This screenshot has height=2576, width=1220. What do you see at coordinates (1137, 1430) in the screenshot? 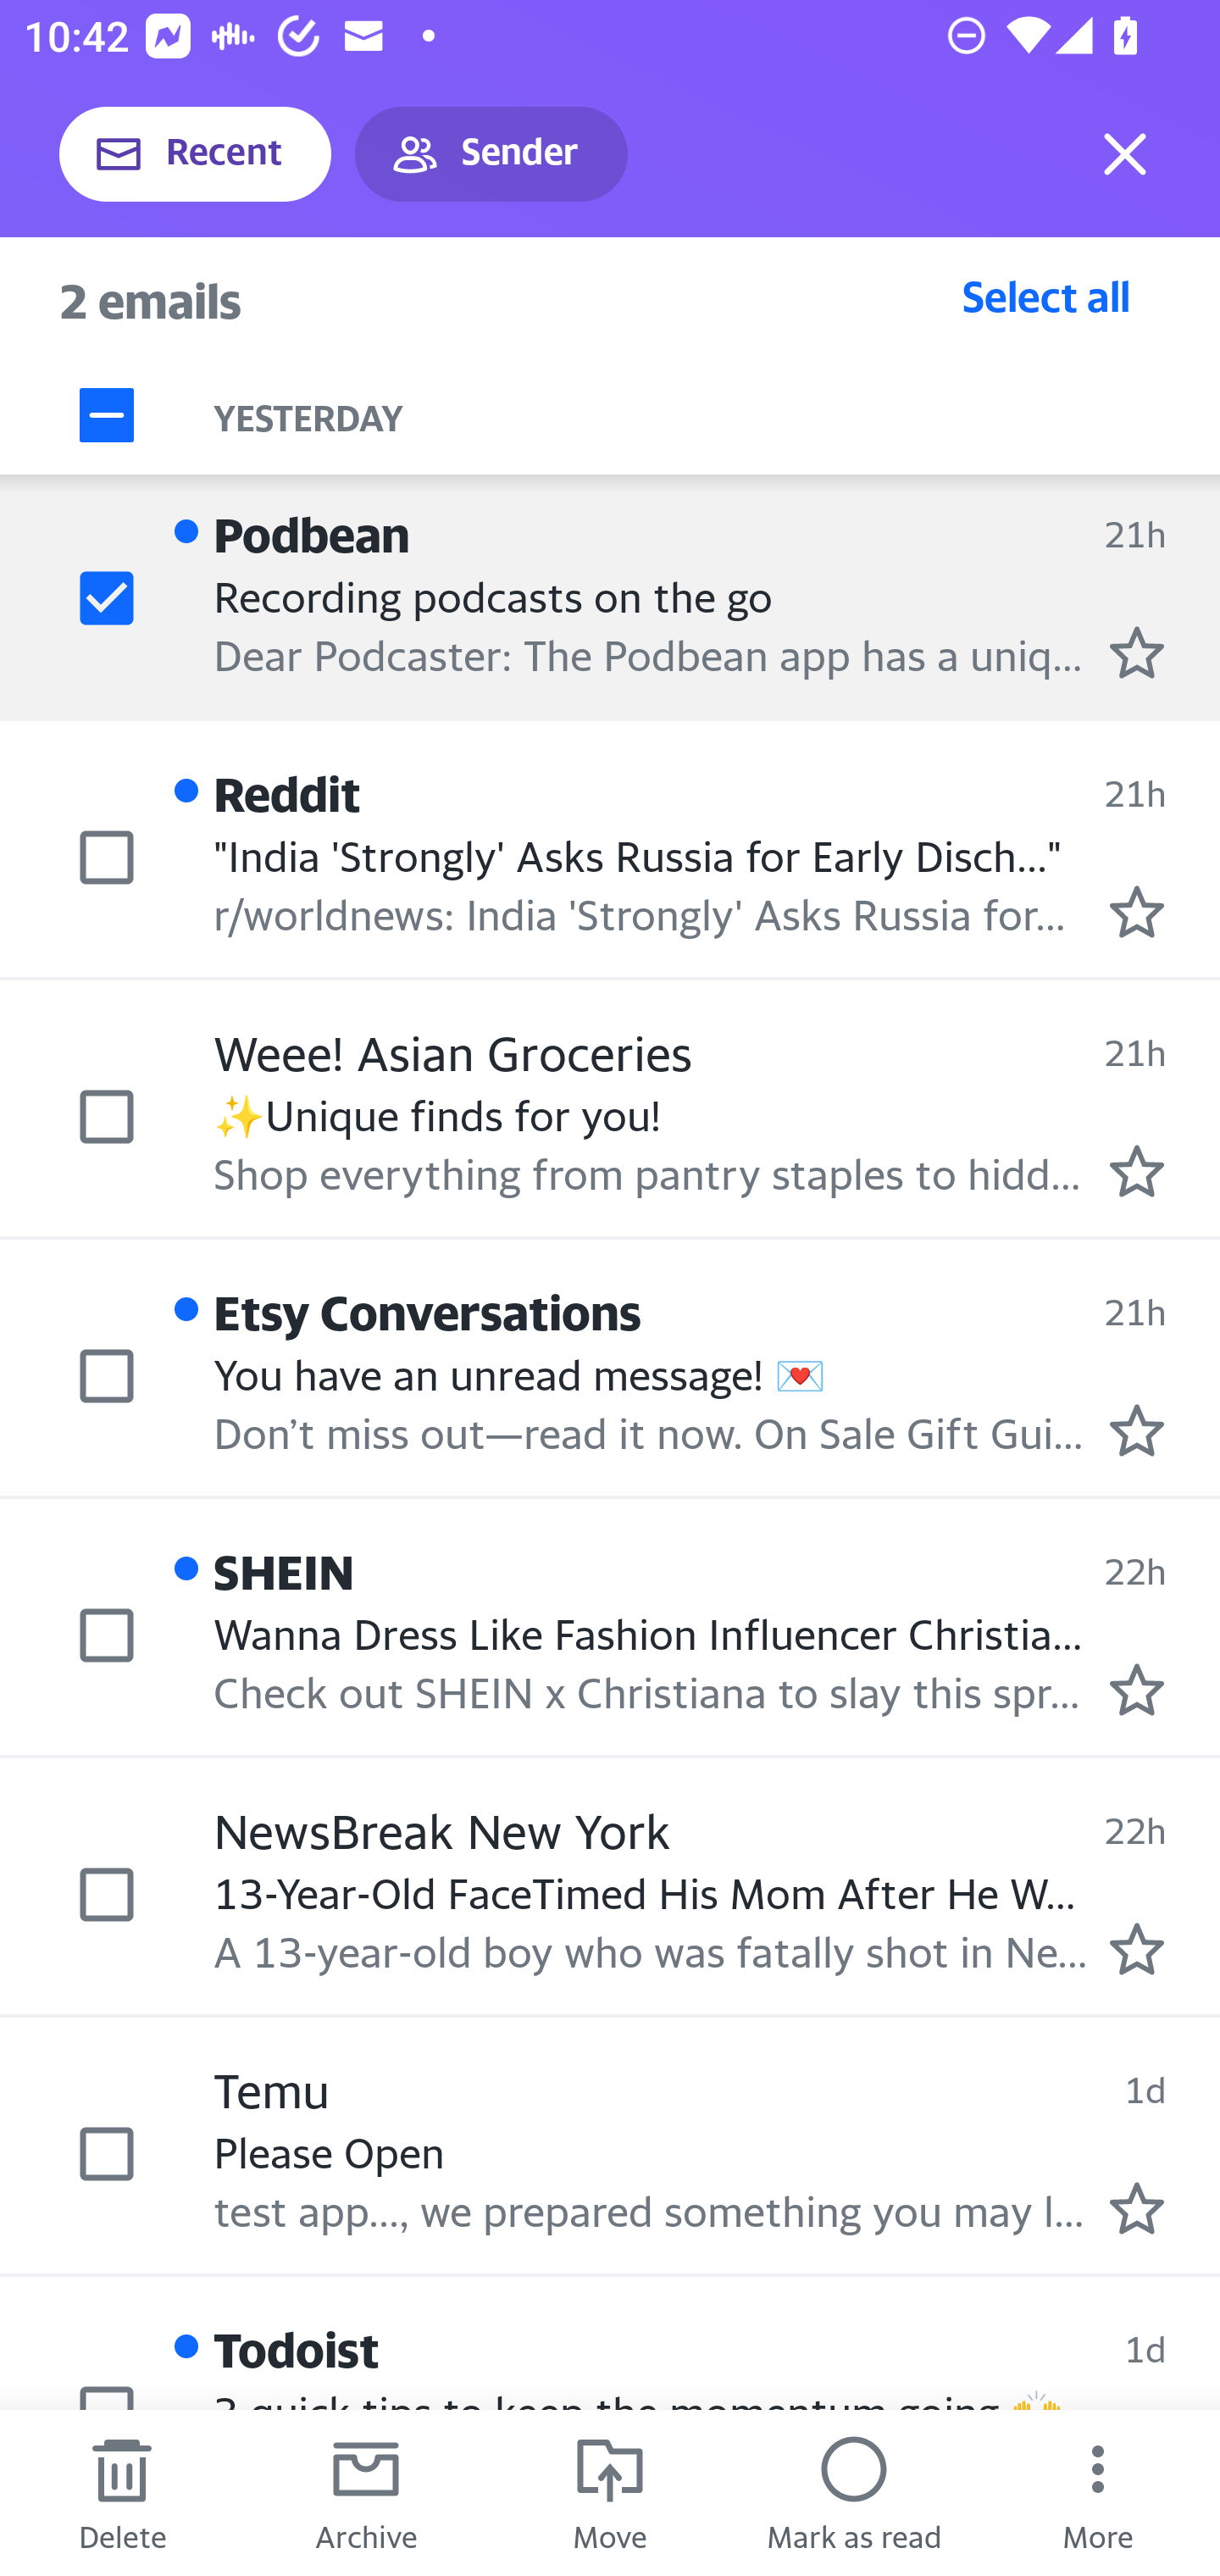
I see `Mark as starred.` at bounding box center [1137, 1430].